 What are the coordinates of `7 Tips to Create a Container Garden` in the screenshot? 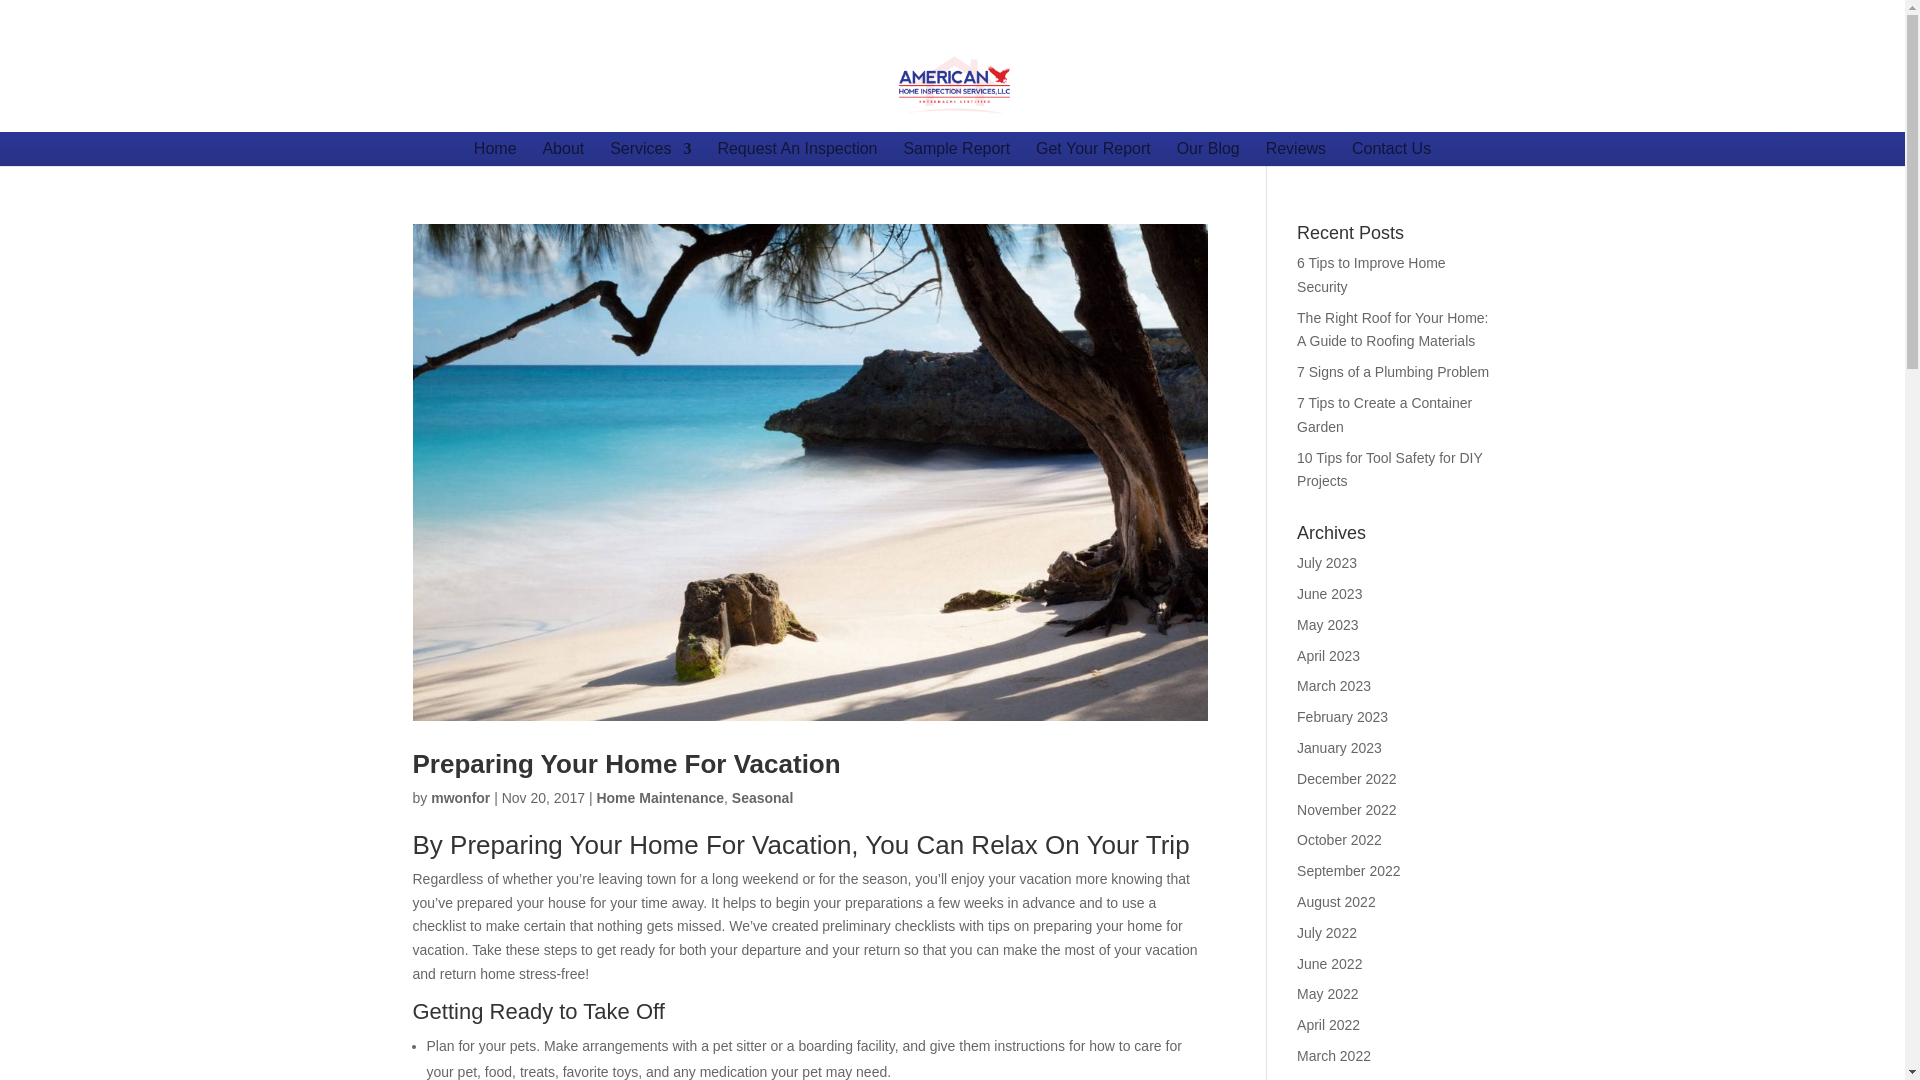 It's located at (1384, 415).